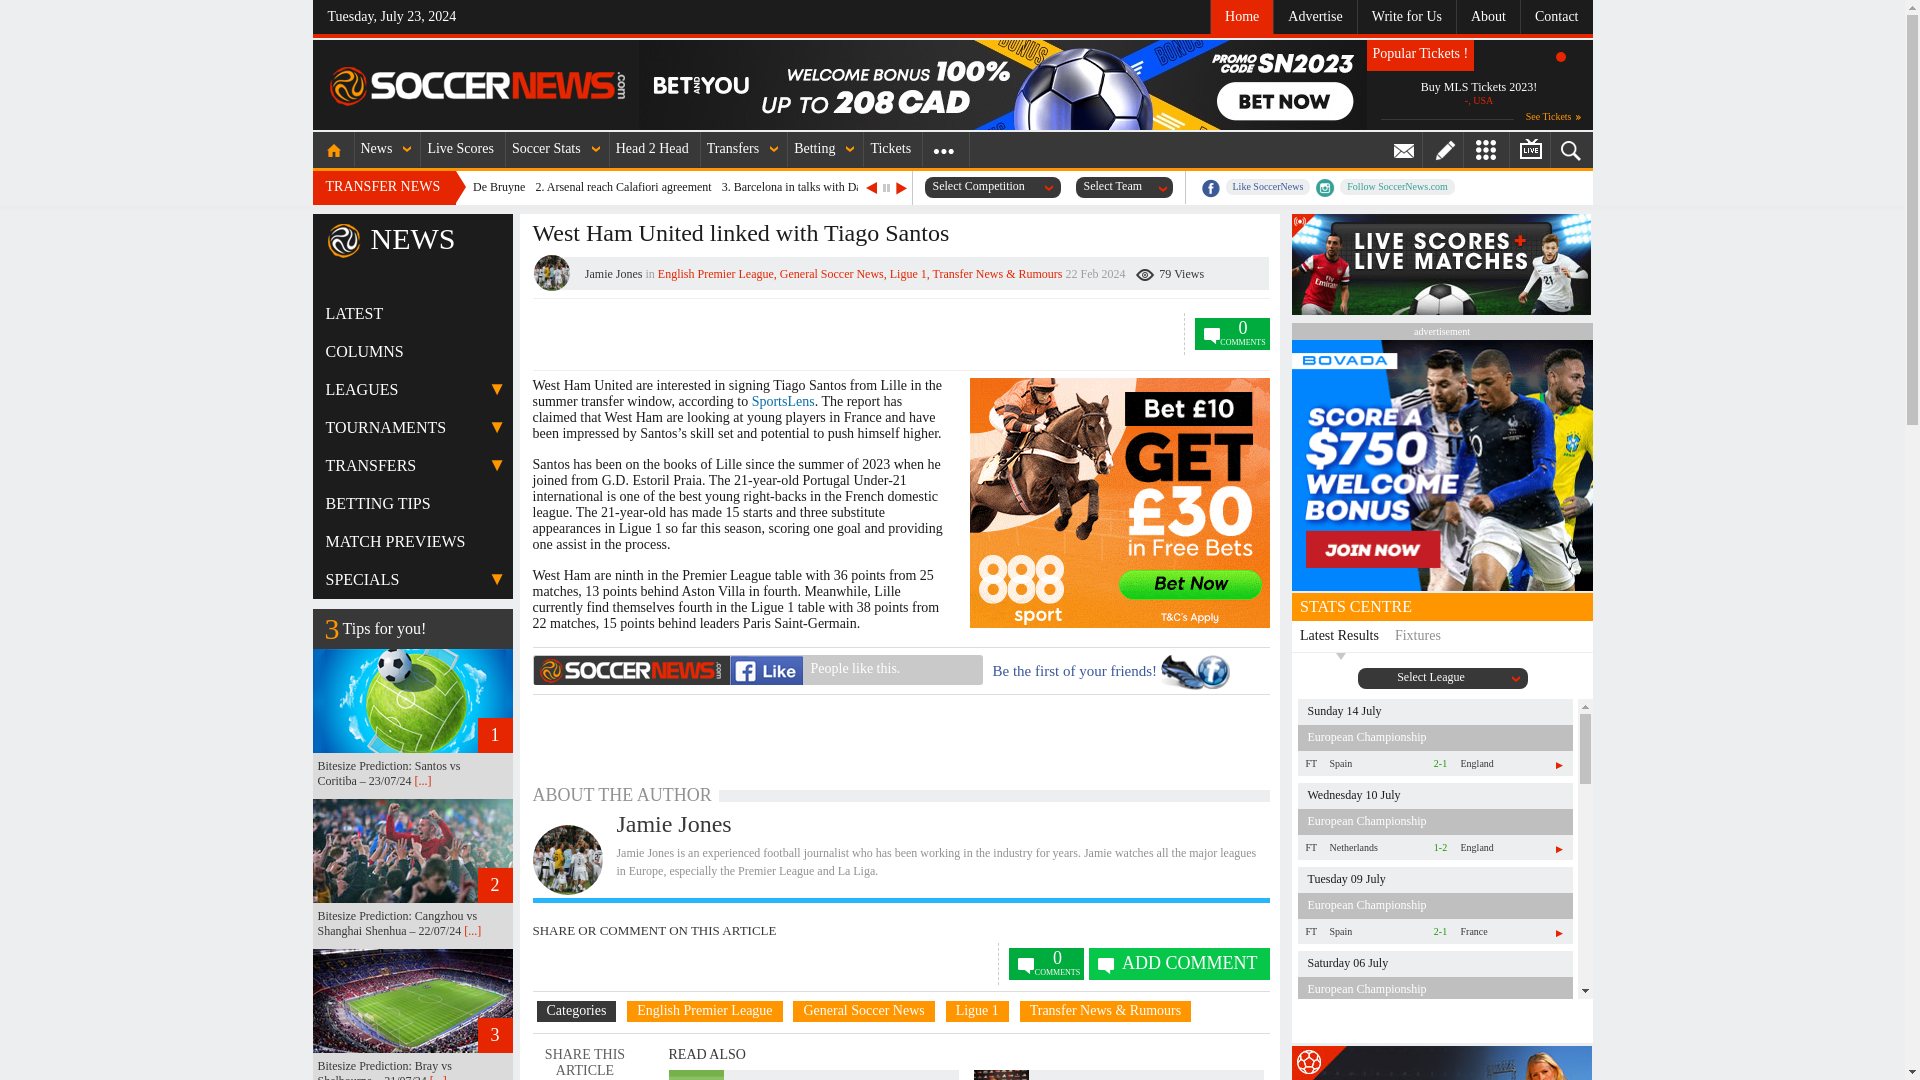 Image resolution: width=1920 pixels, height=1080 pixels. I want to click on Transfers, so click(734, 149).